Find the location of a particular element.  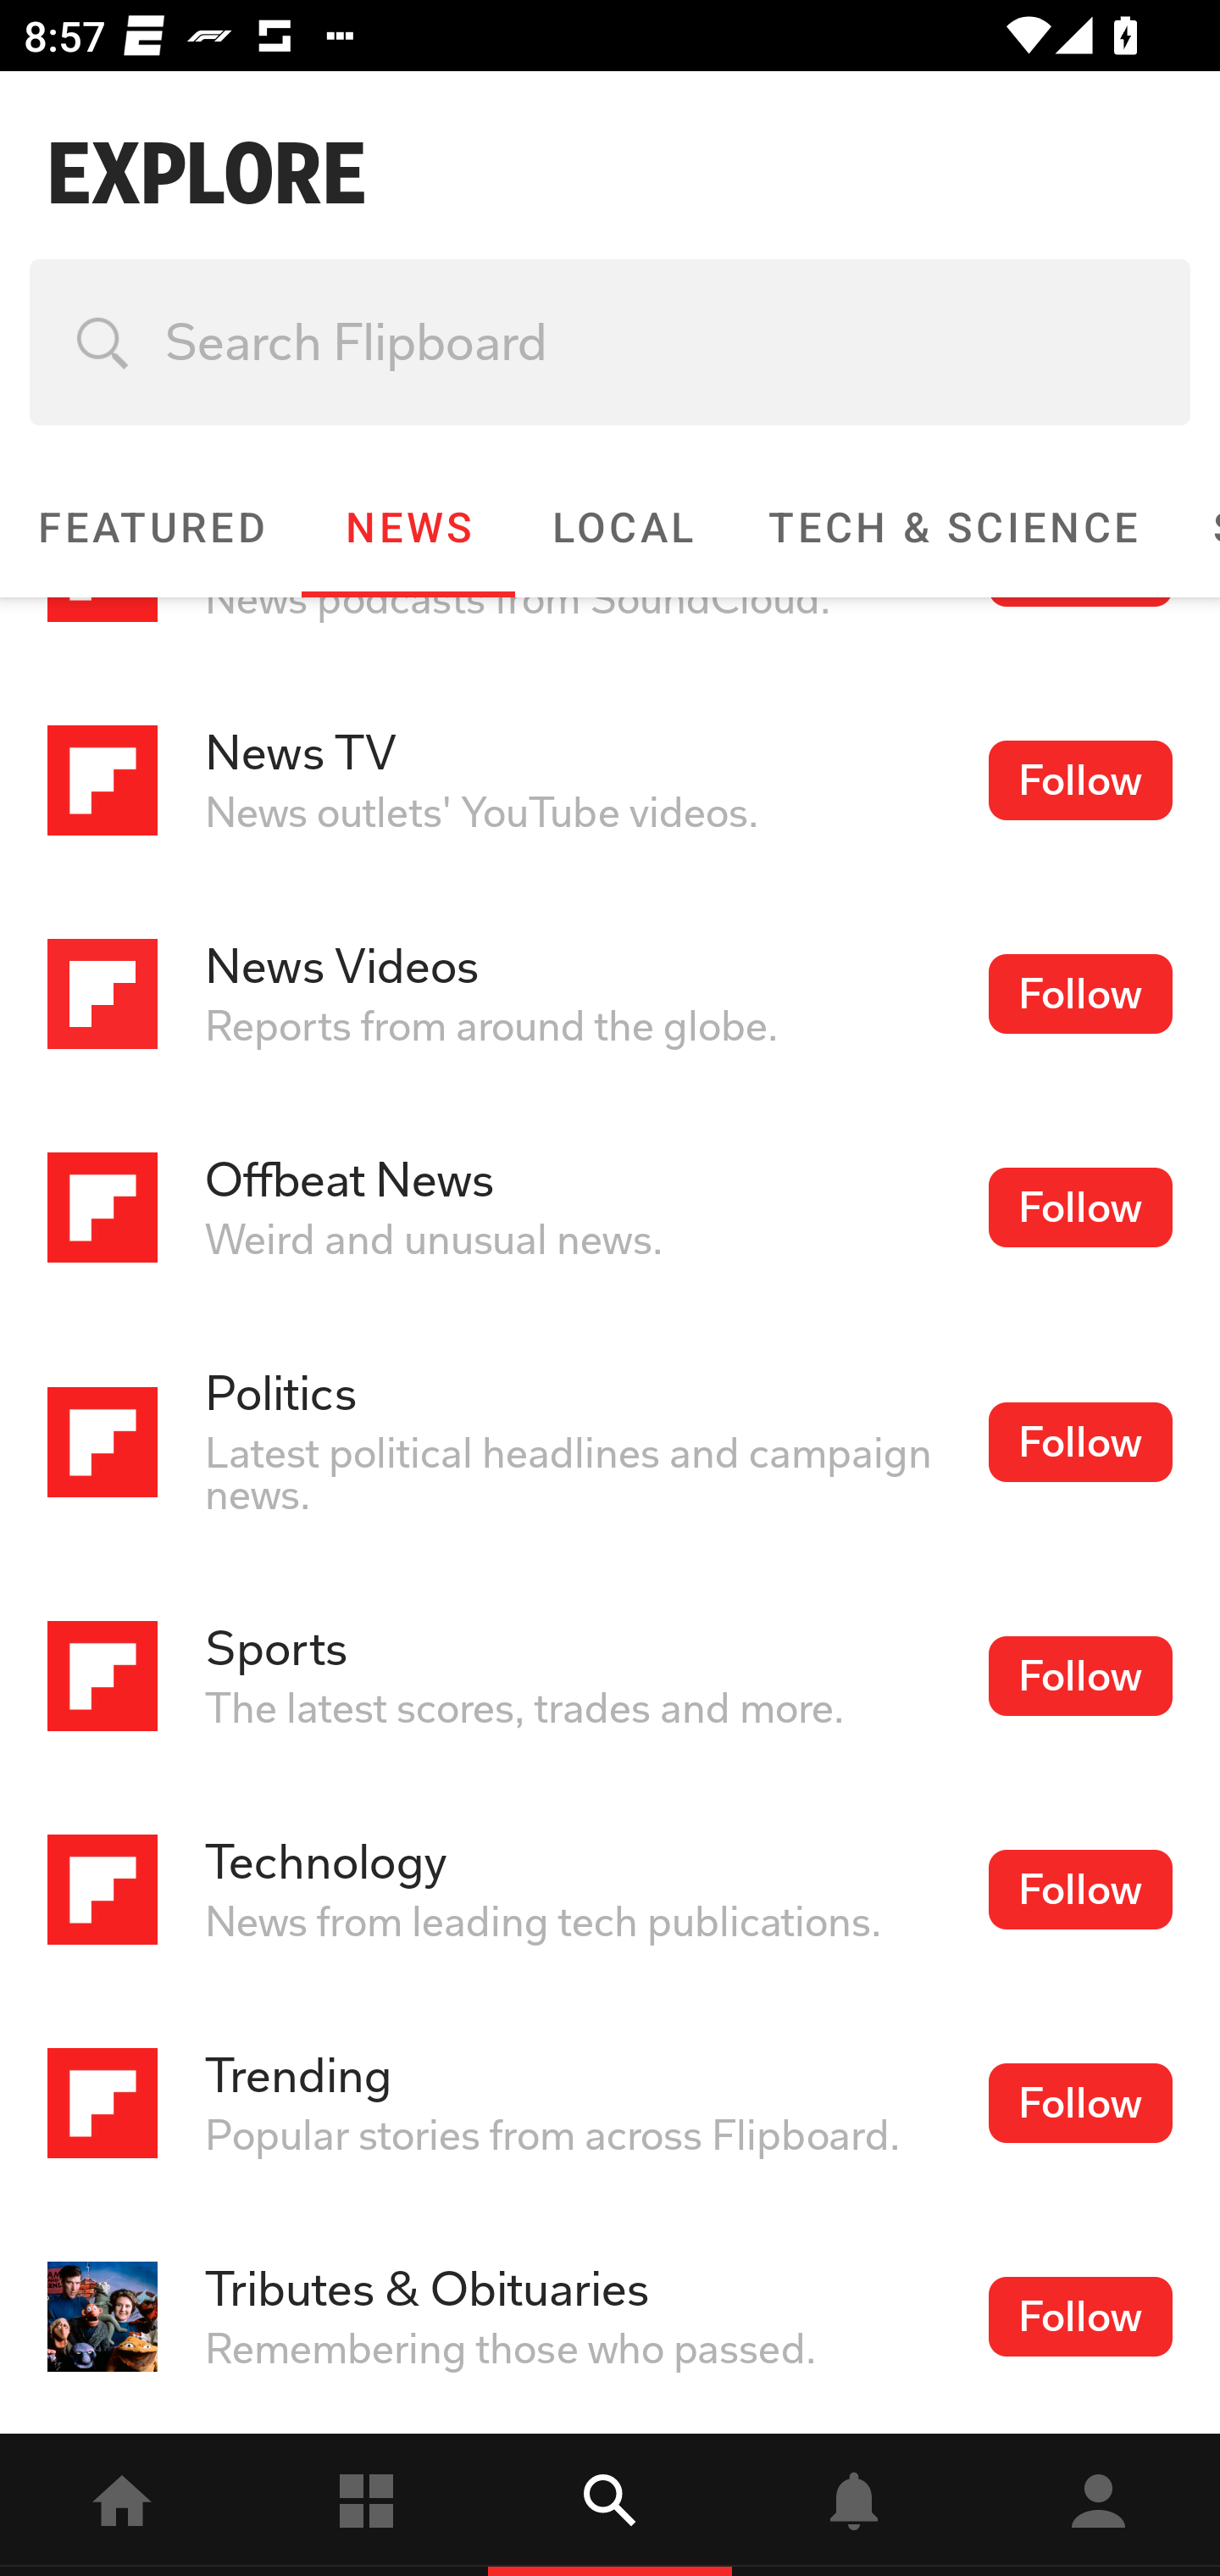

Offbeat News Weird and unusual news. Follow is located at coordinates (610, 1208).